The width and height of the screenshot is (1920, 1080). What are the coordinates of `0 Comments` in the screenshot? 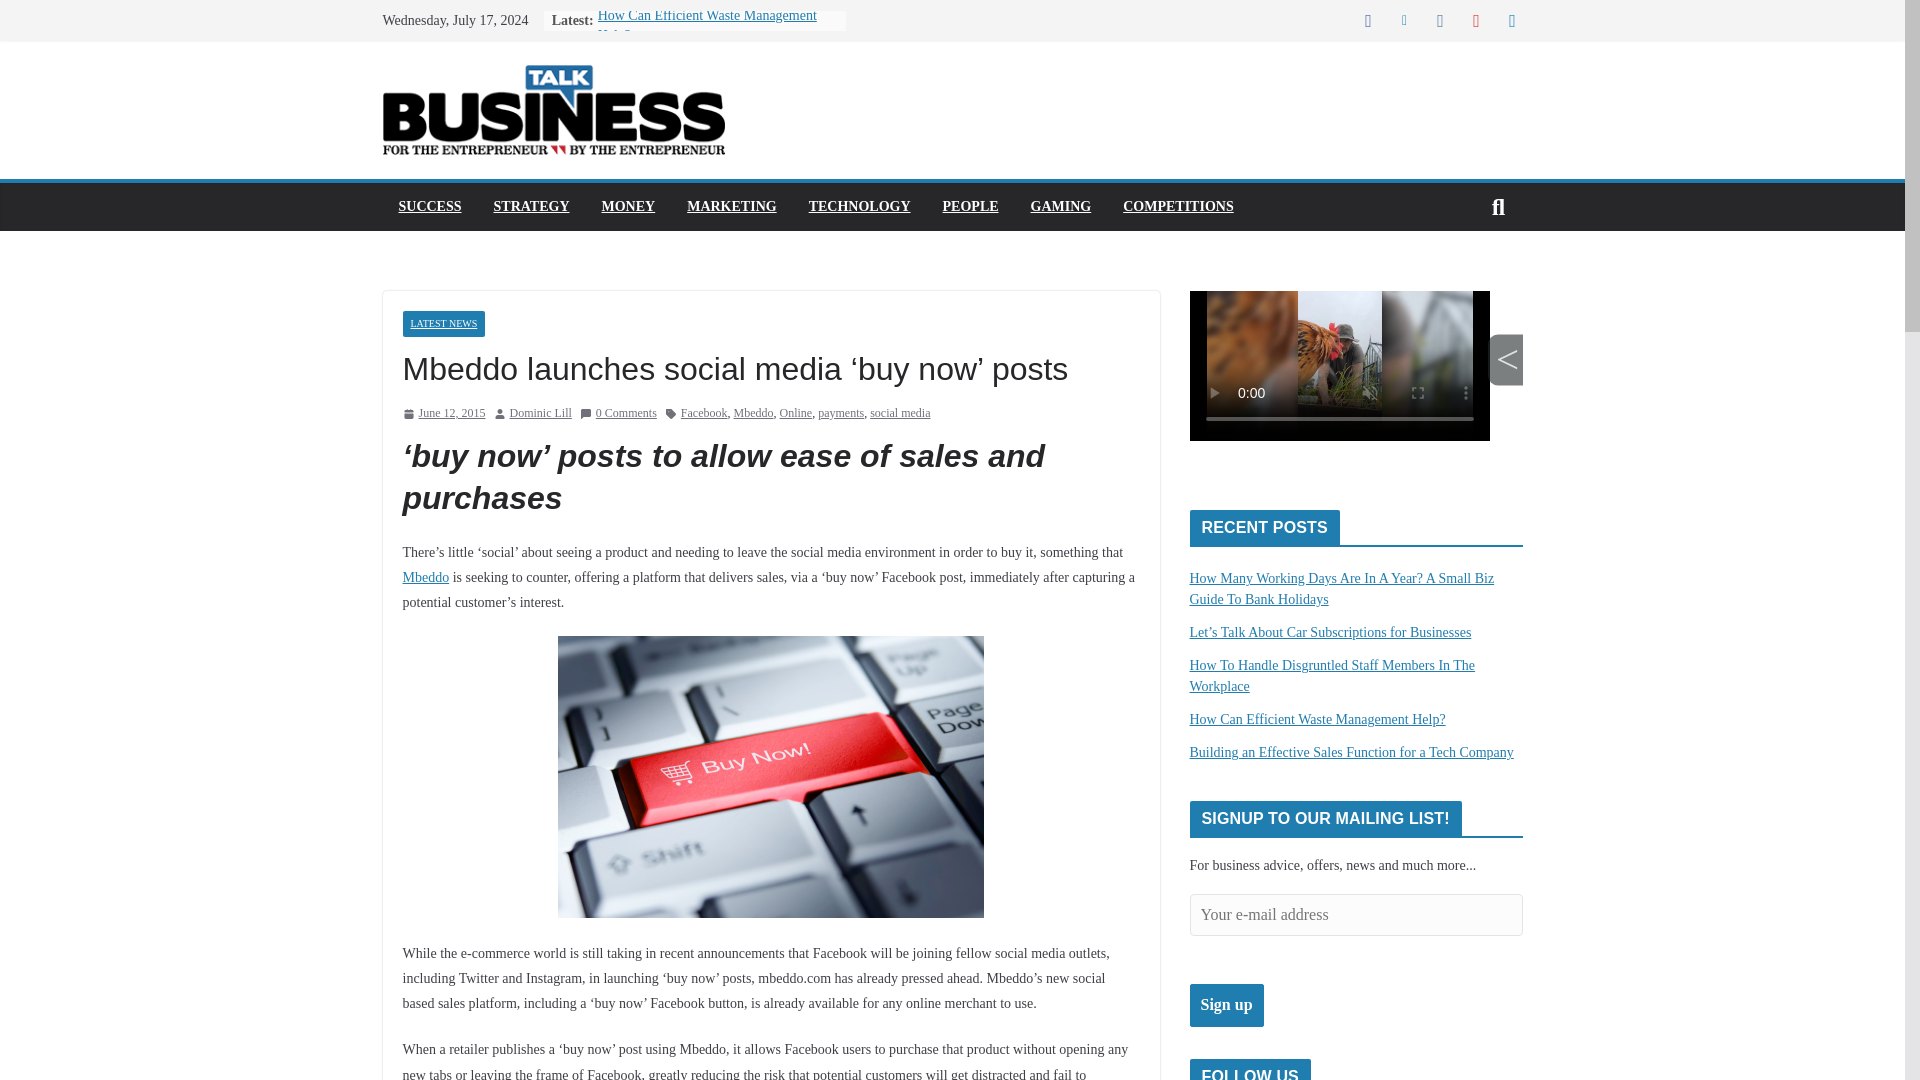 It's located at (618, 414).